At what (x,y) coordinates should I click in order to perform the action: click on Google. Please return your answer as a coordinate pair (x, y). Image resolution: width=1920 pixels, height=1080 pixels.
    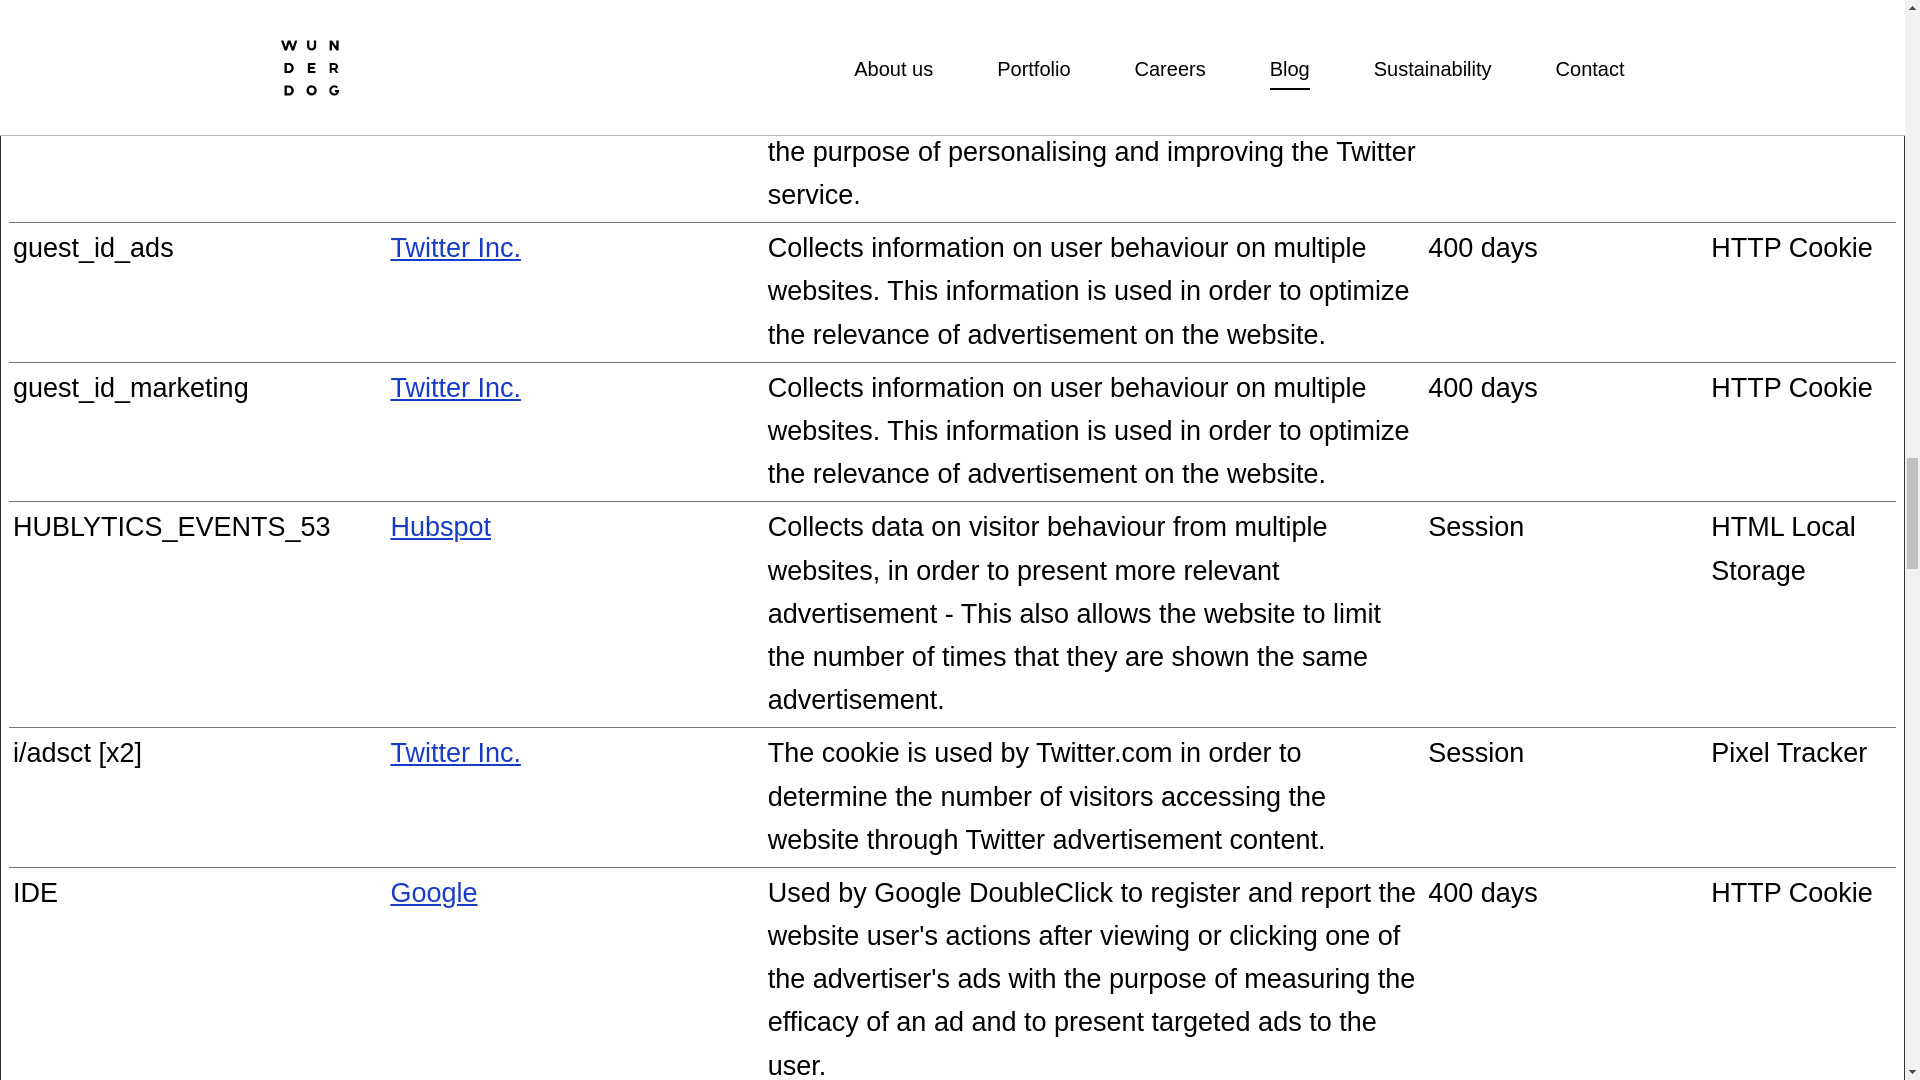
    Looking at the image, I should click on (432, 893).